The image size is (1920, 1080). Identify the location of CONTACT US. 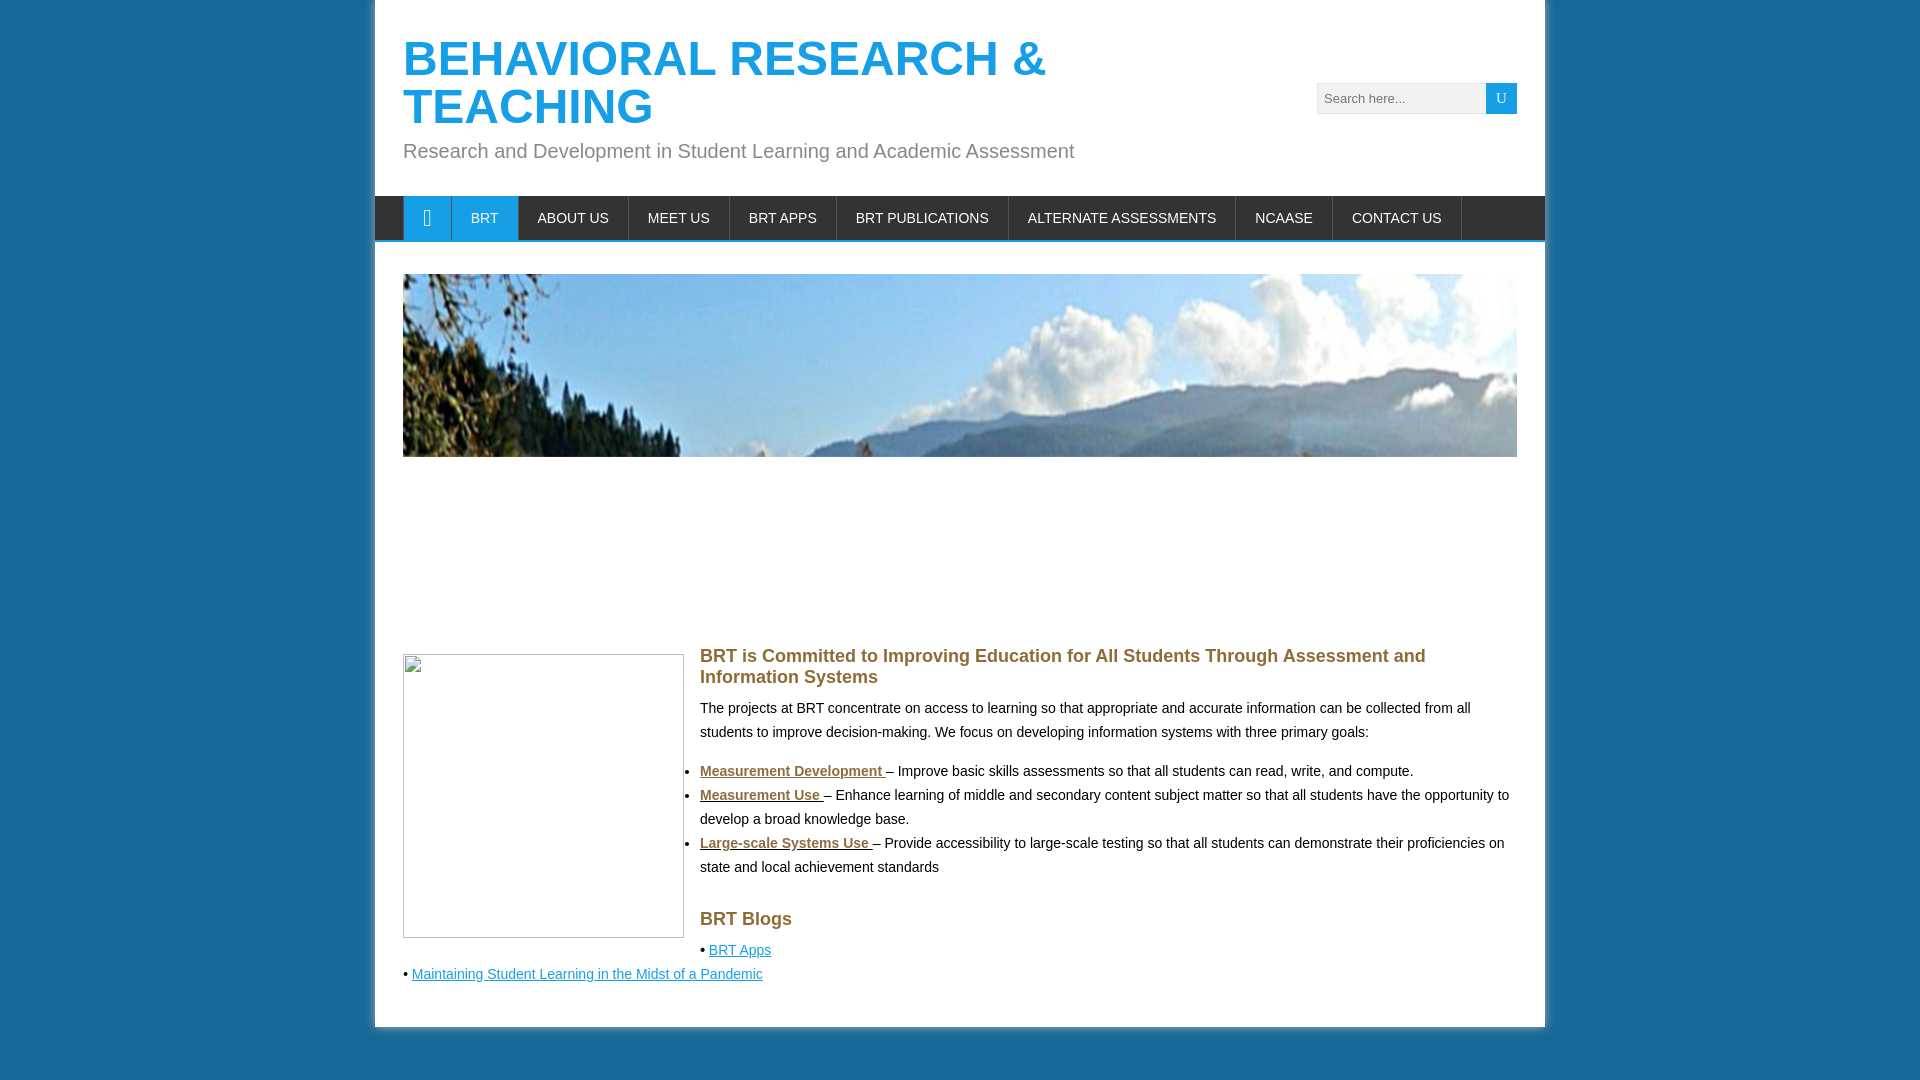
(1396, 217).